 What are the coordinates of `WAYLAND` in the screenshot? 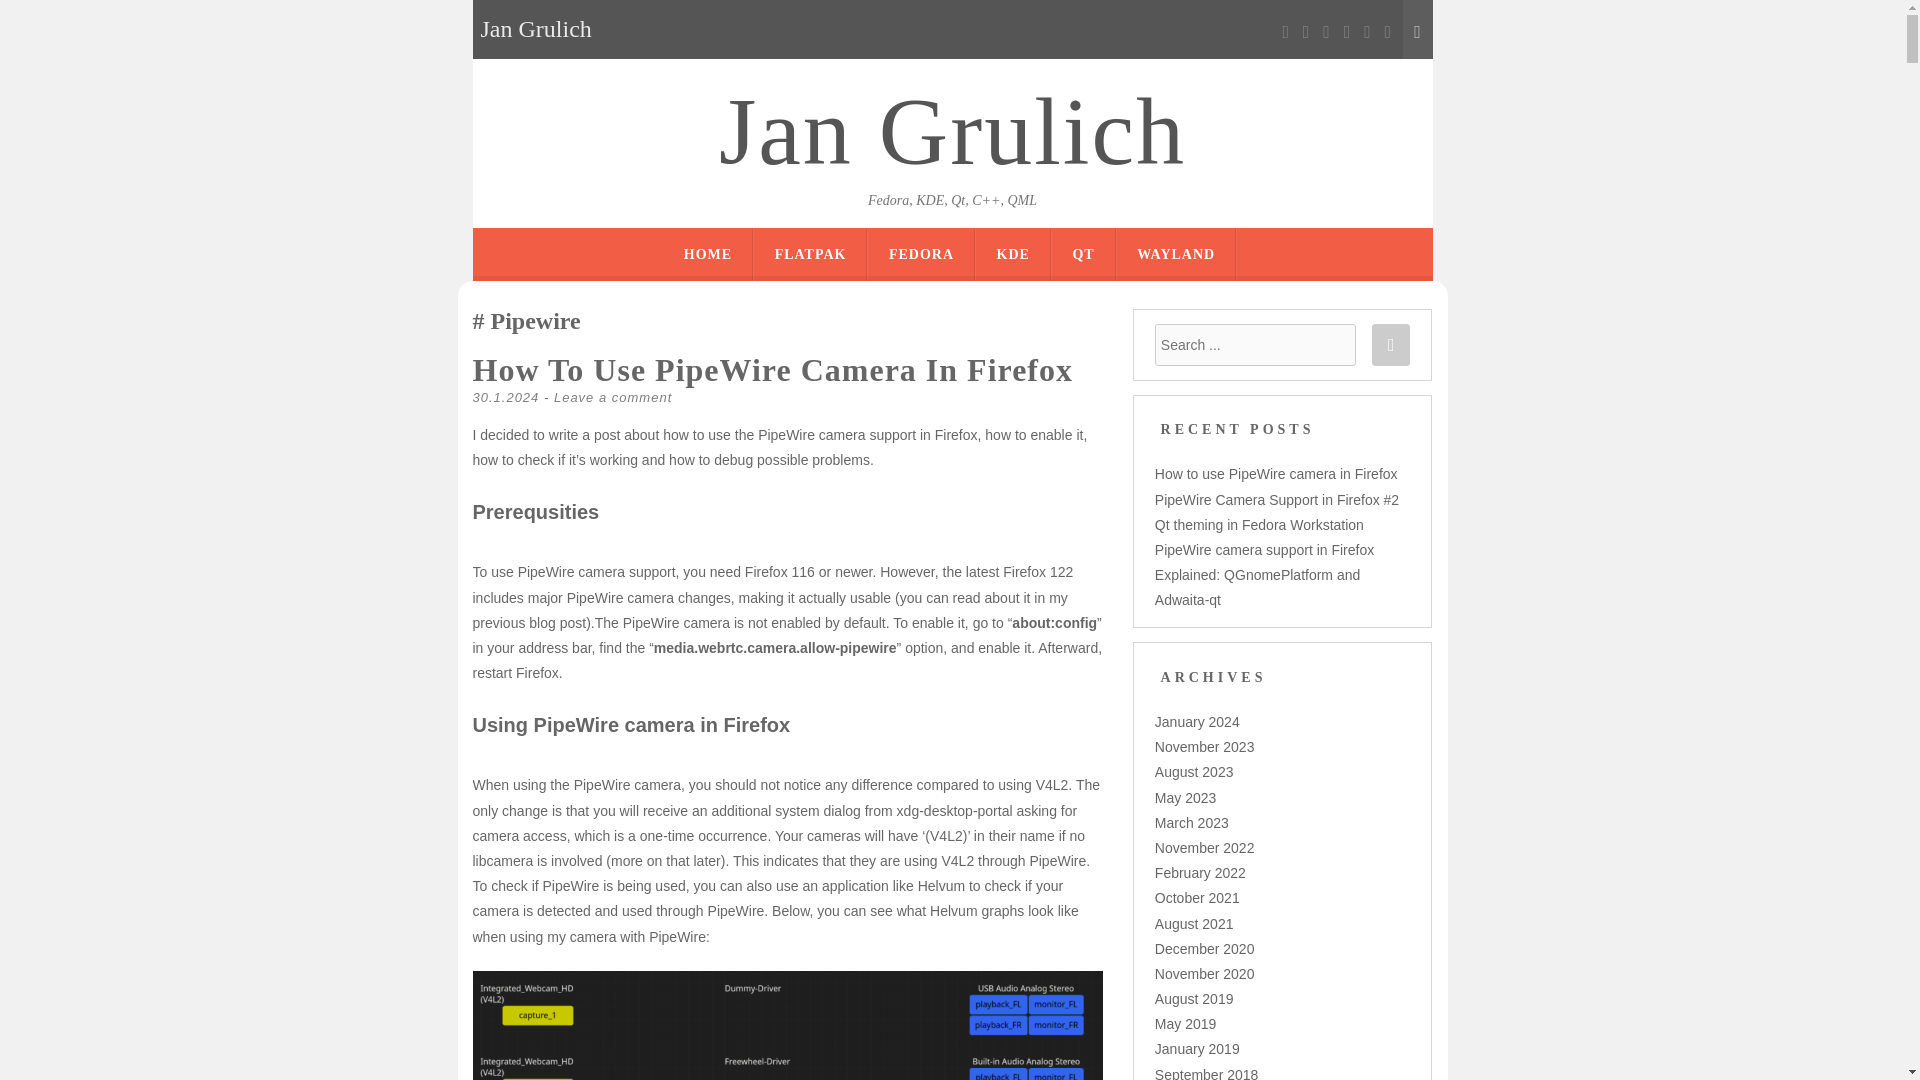 It's located at (1176, 254).